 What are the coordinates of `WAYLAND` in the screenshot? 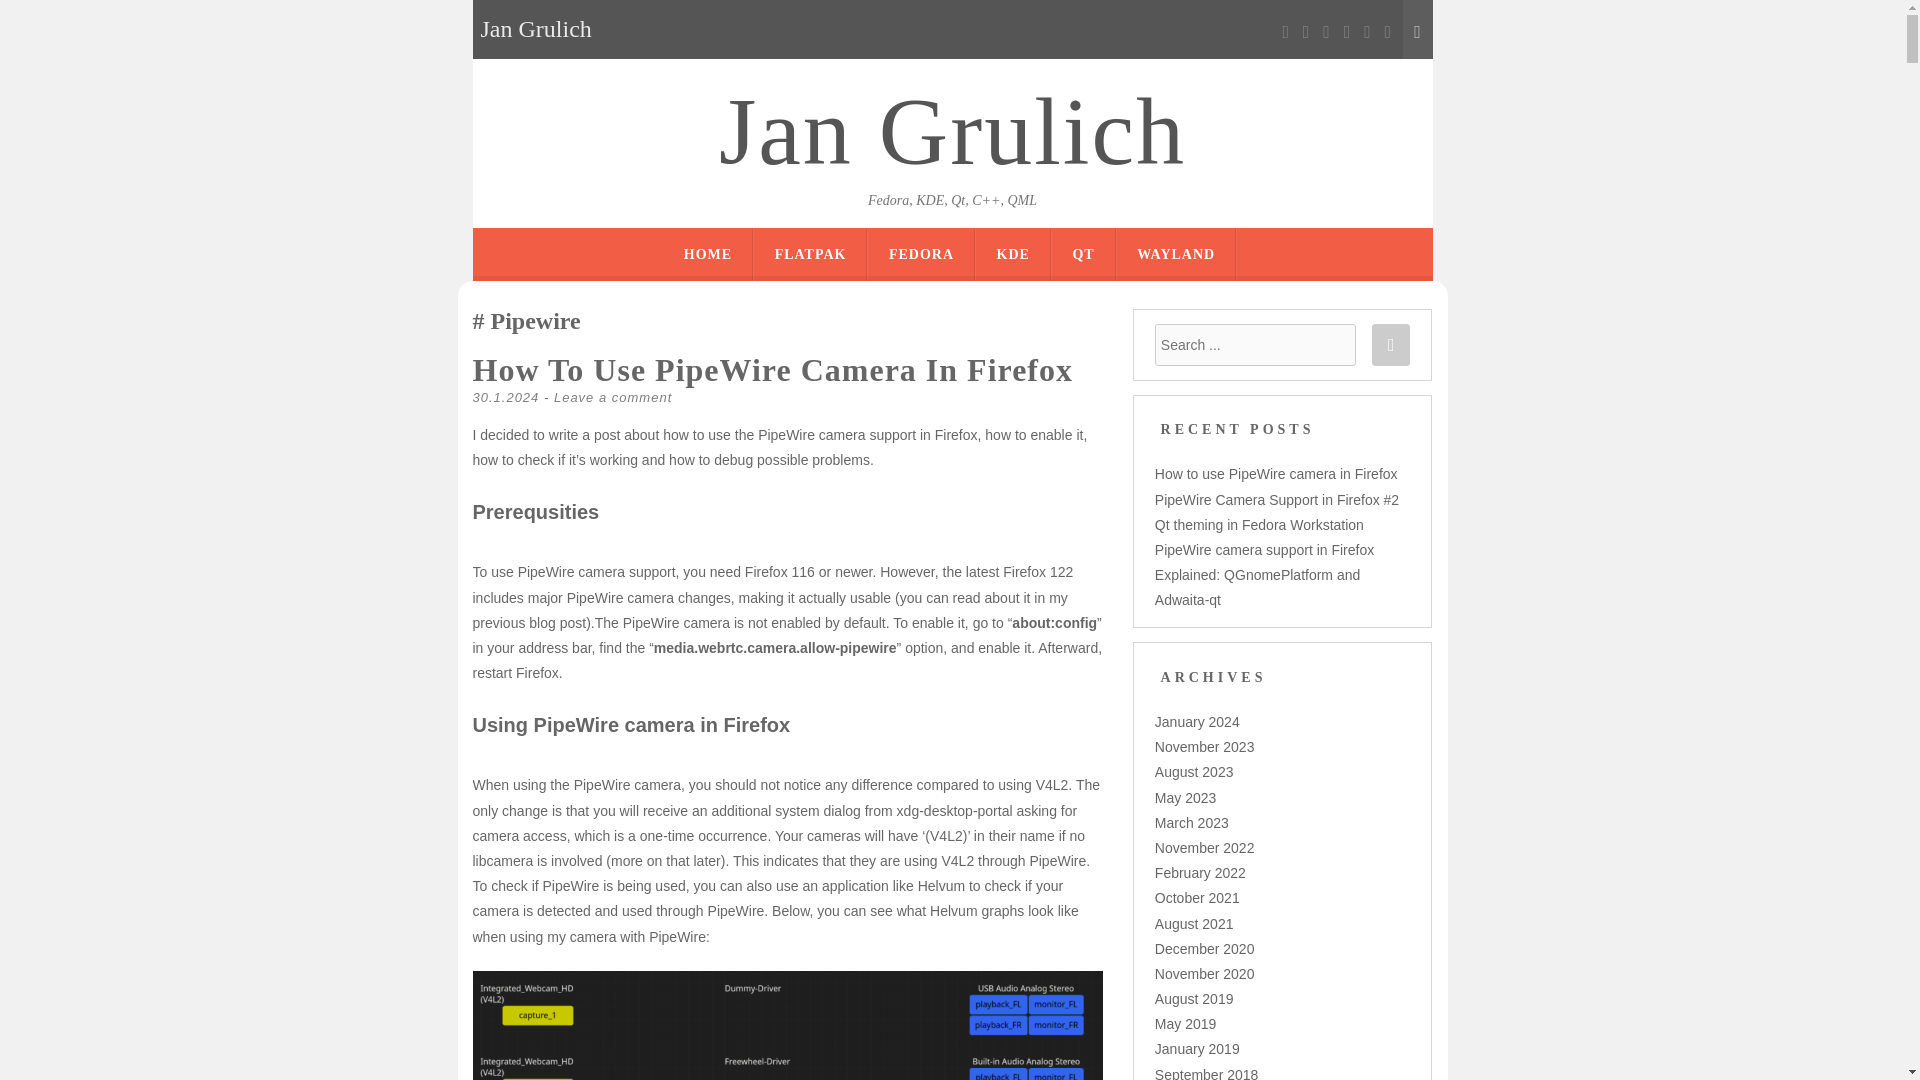 It's located at (1176, 254).